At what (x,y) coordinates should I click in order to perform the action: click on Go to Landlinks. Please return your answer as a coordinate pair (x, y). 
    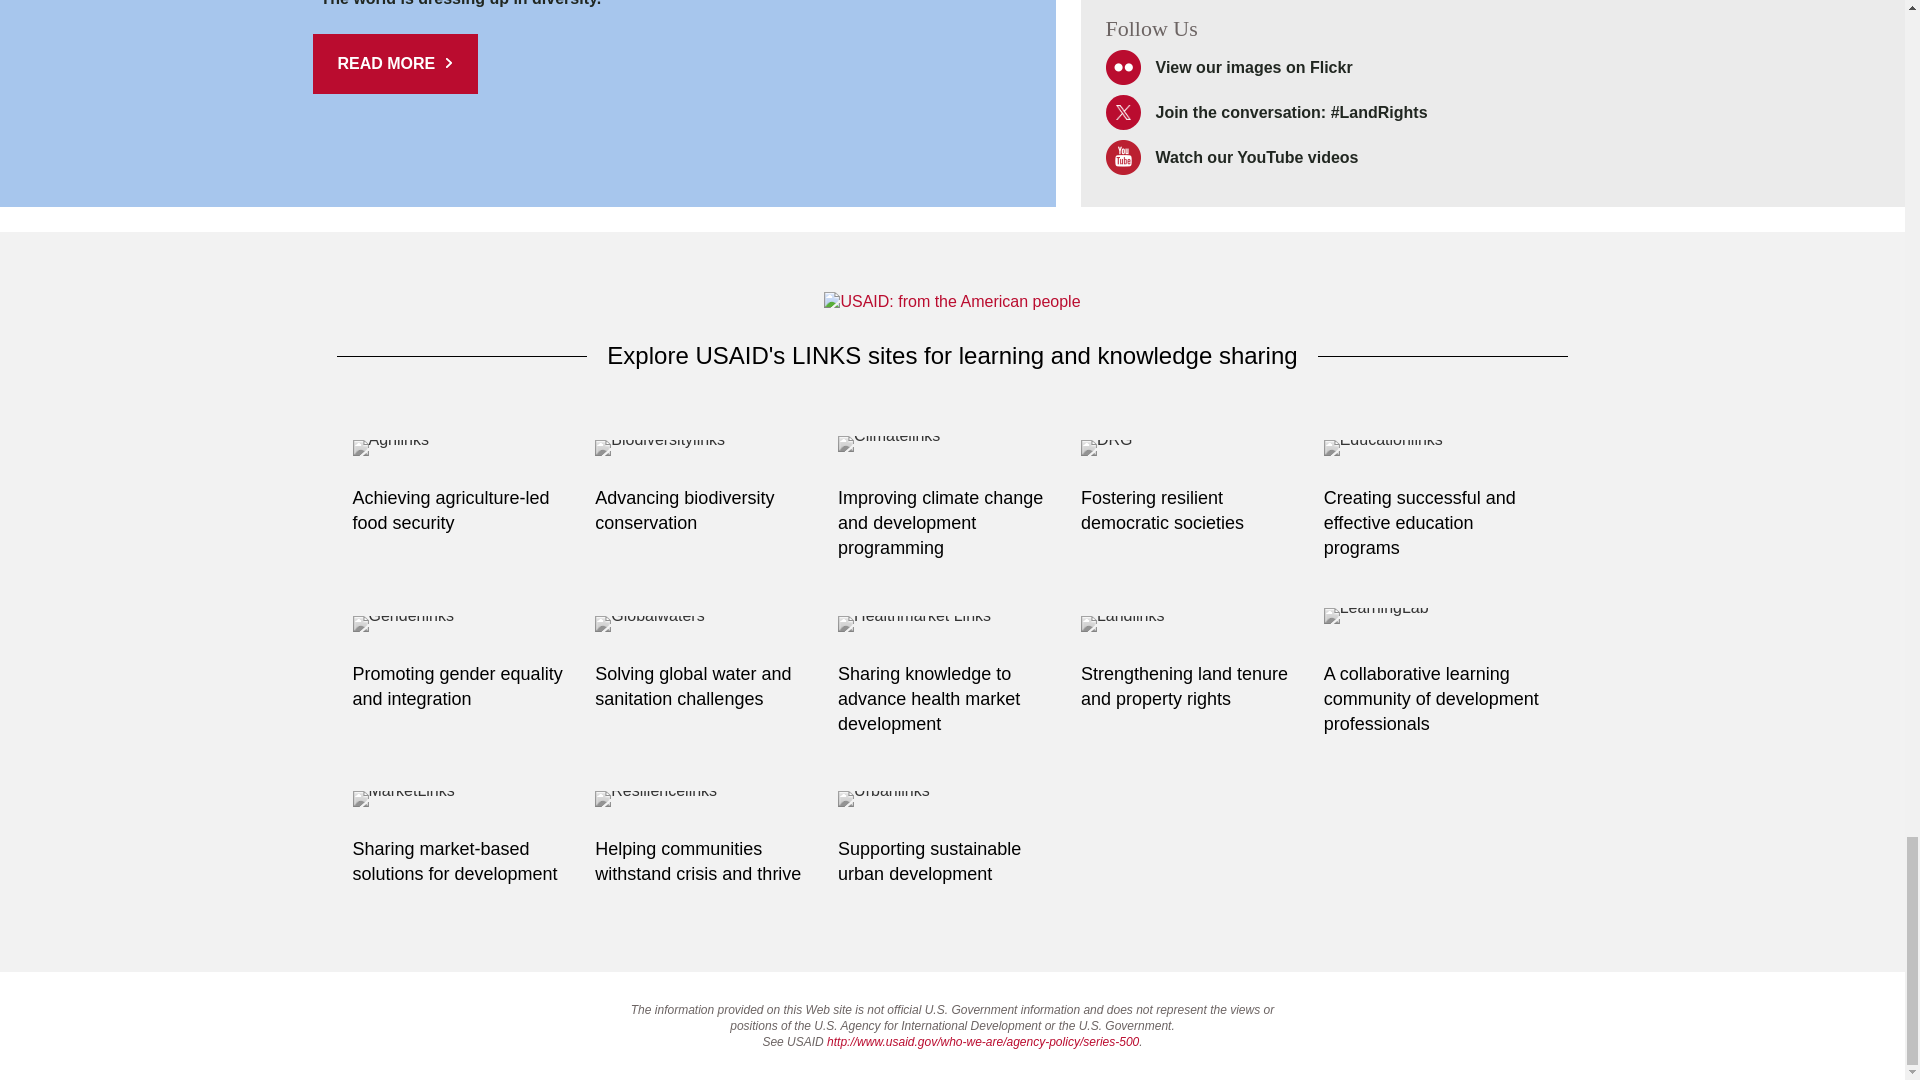
    Looking at the image, I should click on (1194, 628).